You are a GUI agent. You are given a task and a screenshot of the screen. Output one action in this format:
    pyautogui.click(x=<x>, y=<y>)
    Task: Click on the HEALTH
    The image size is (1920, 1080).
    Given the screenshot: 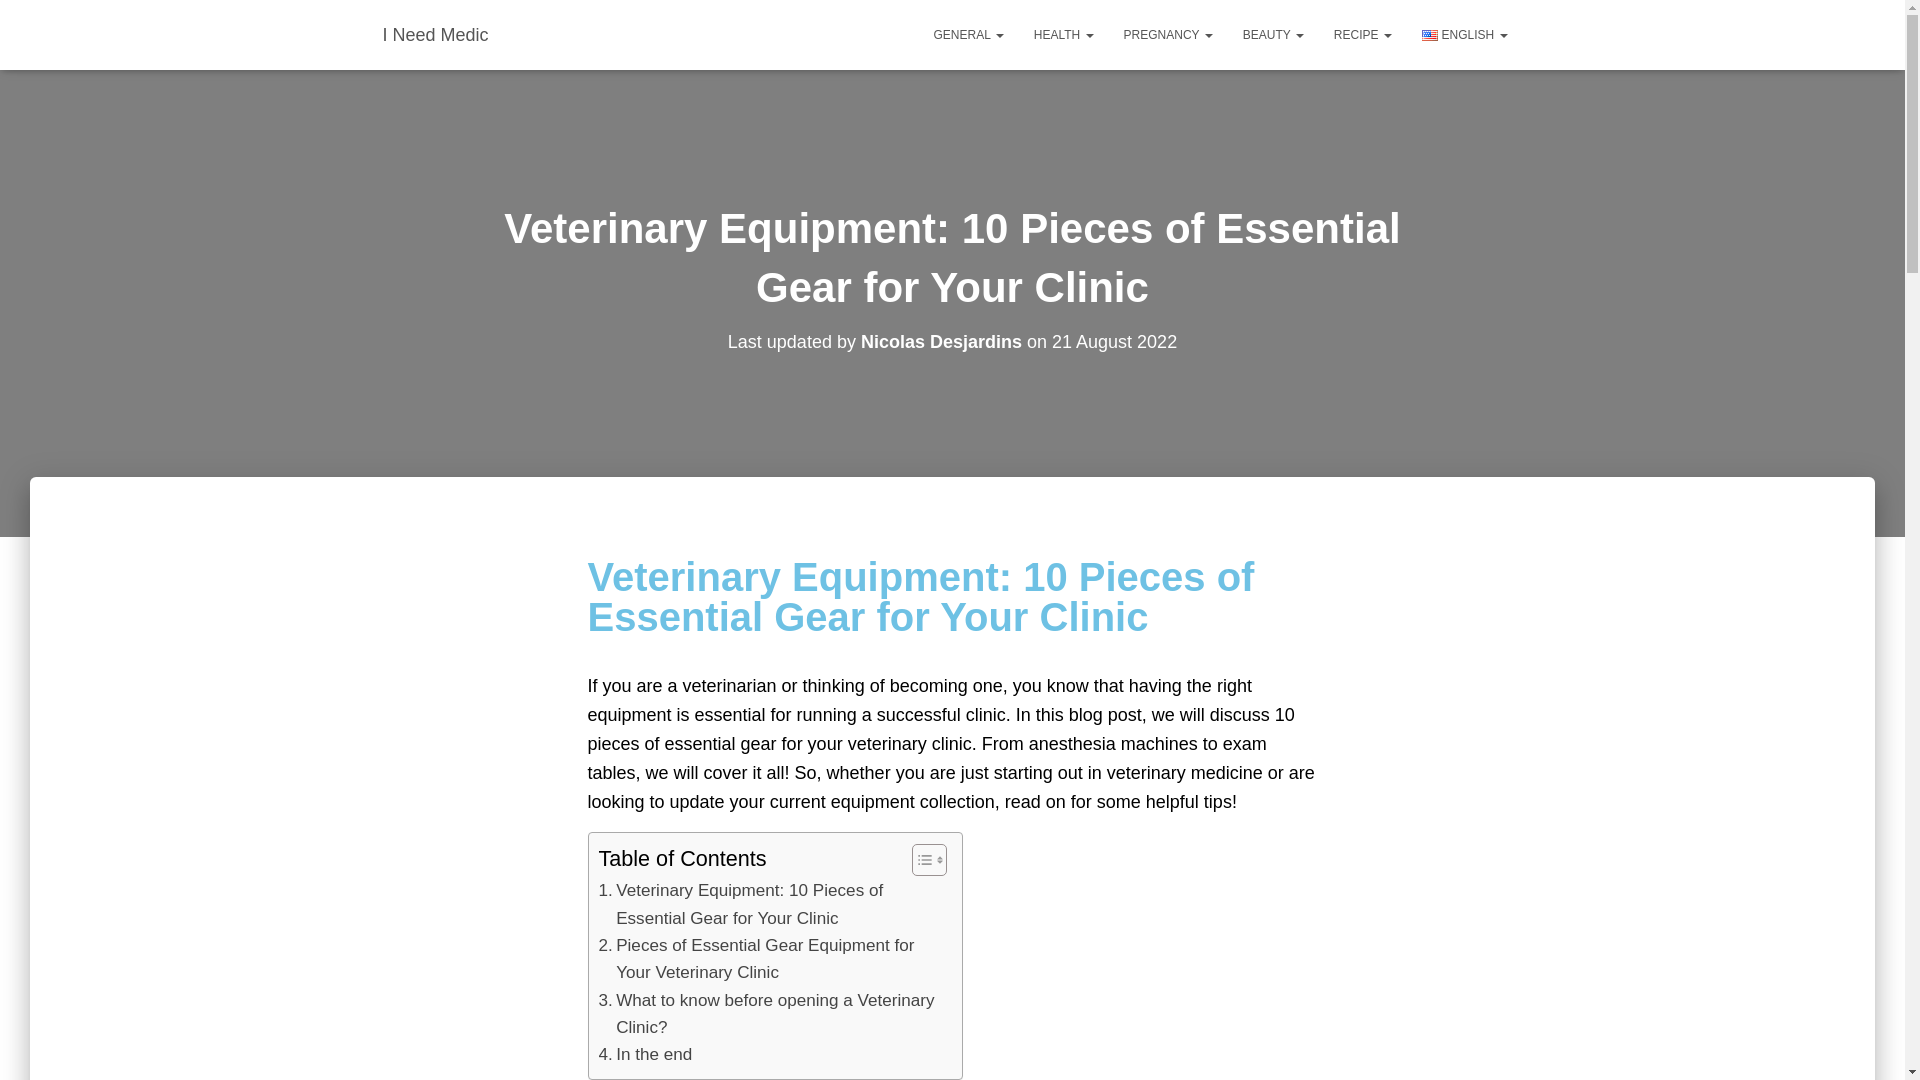 What is the action you would take?
    pyautogui.click(x=1064, y=34)
    